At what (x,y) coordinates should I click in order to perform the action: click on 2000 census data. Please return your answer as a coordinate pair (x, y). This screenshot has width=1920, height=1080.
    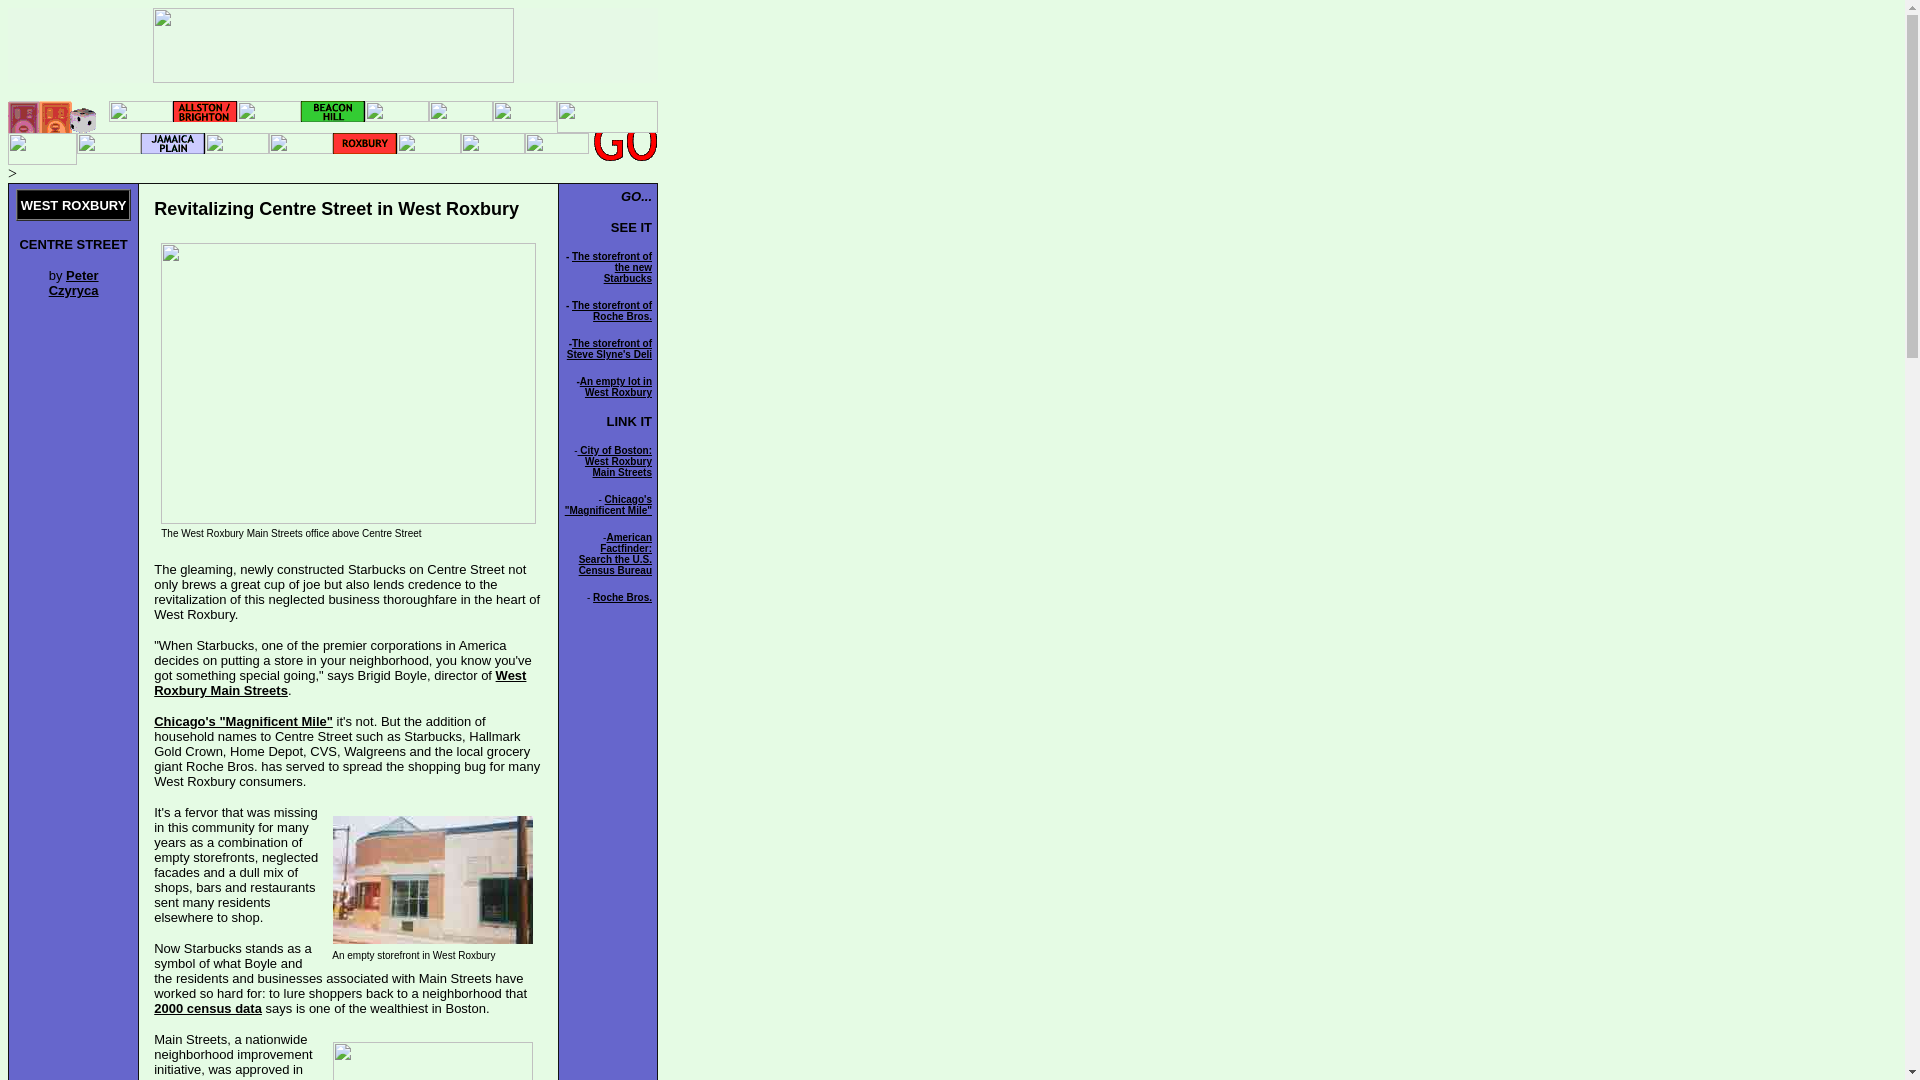
    Looking at the image, I should click on (207, 1008).